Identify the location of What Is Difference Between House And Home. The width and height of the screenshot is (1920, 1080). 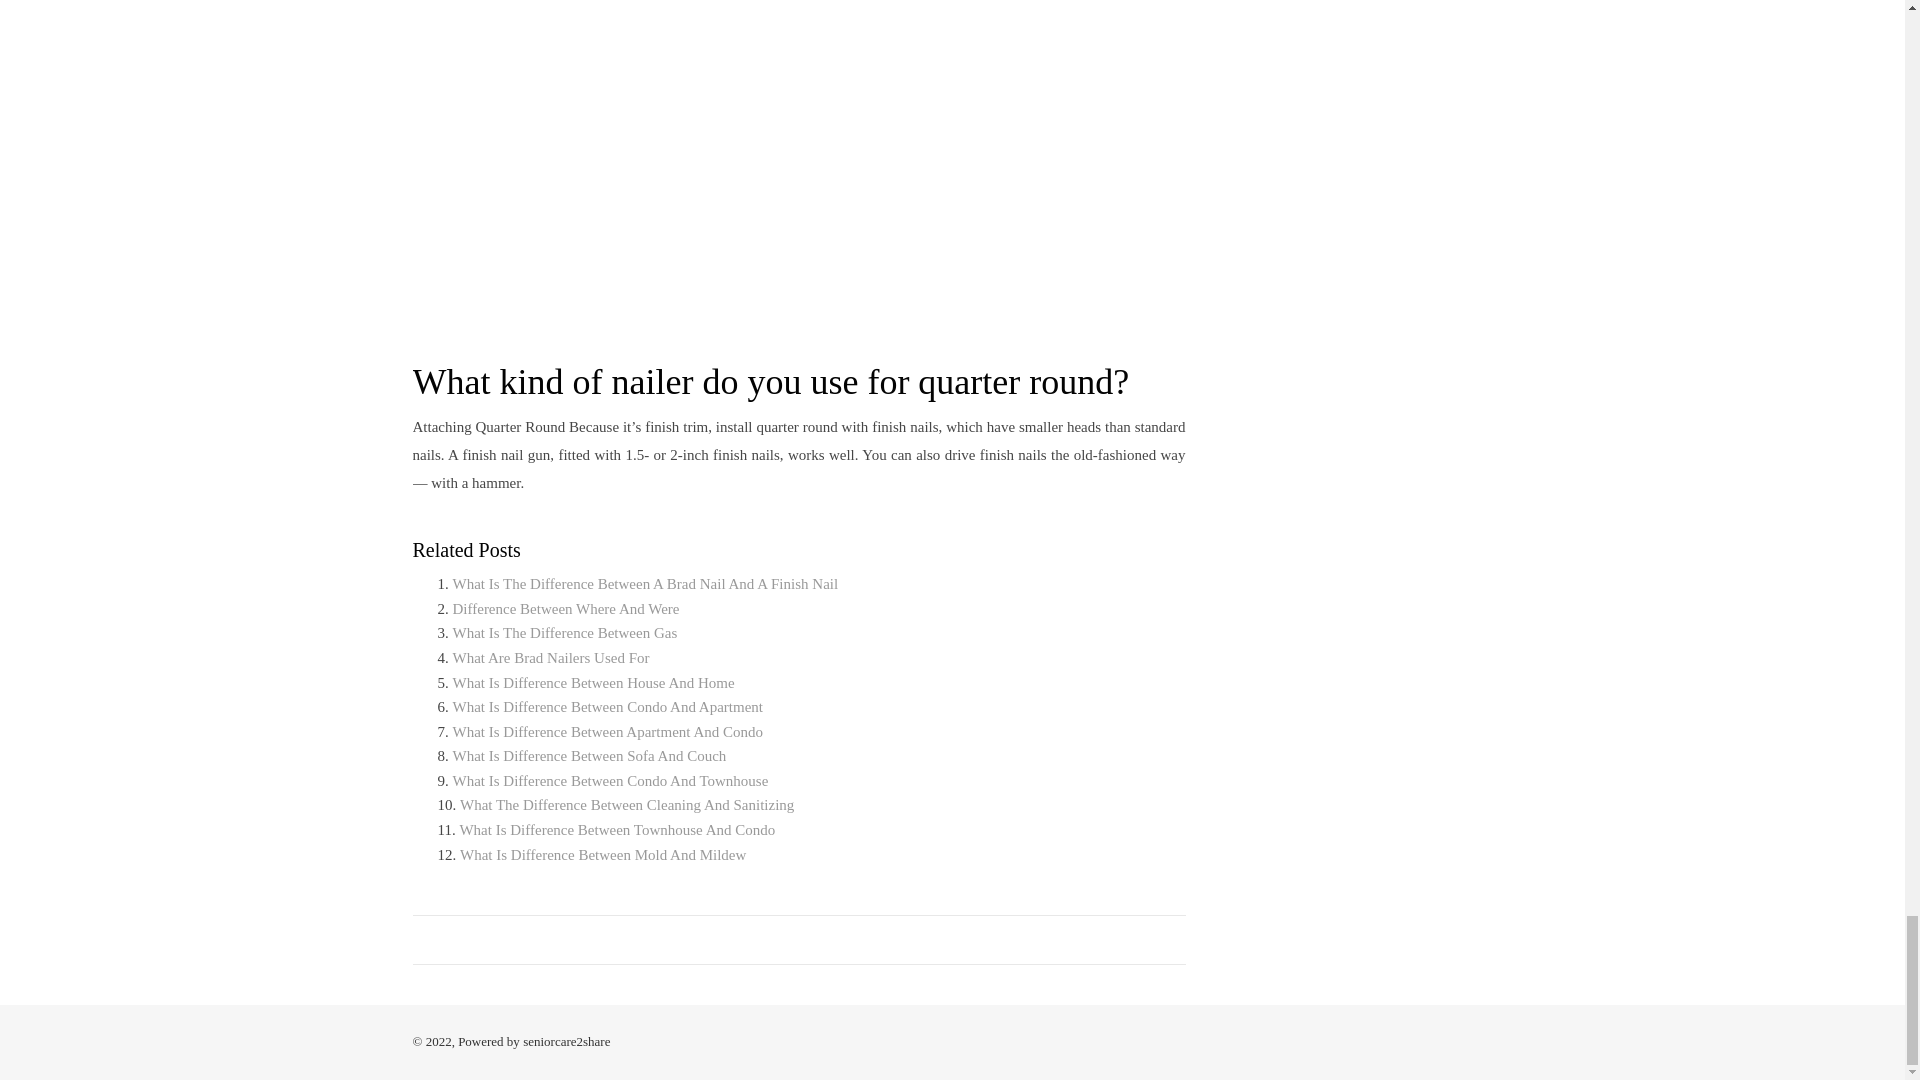
(592, 683).